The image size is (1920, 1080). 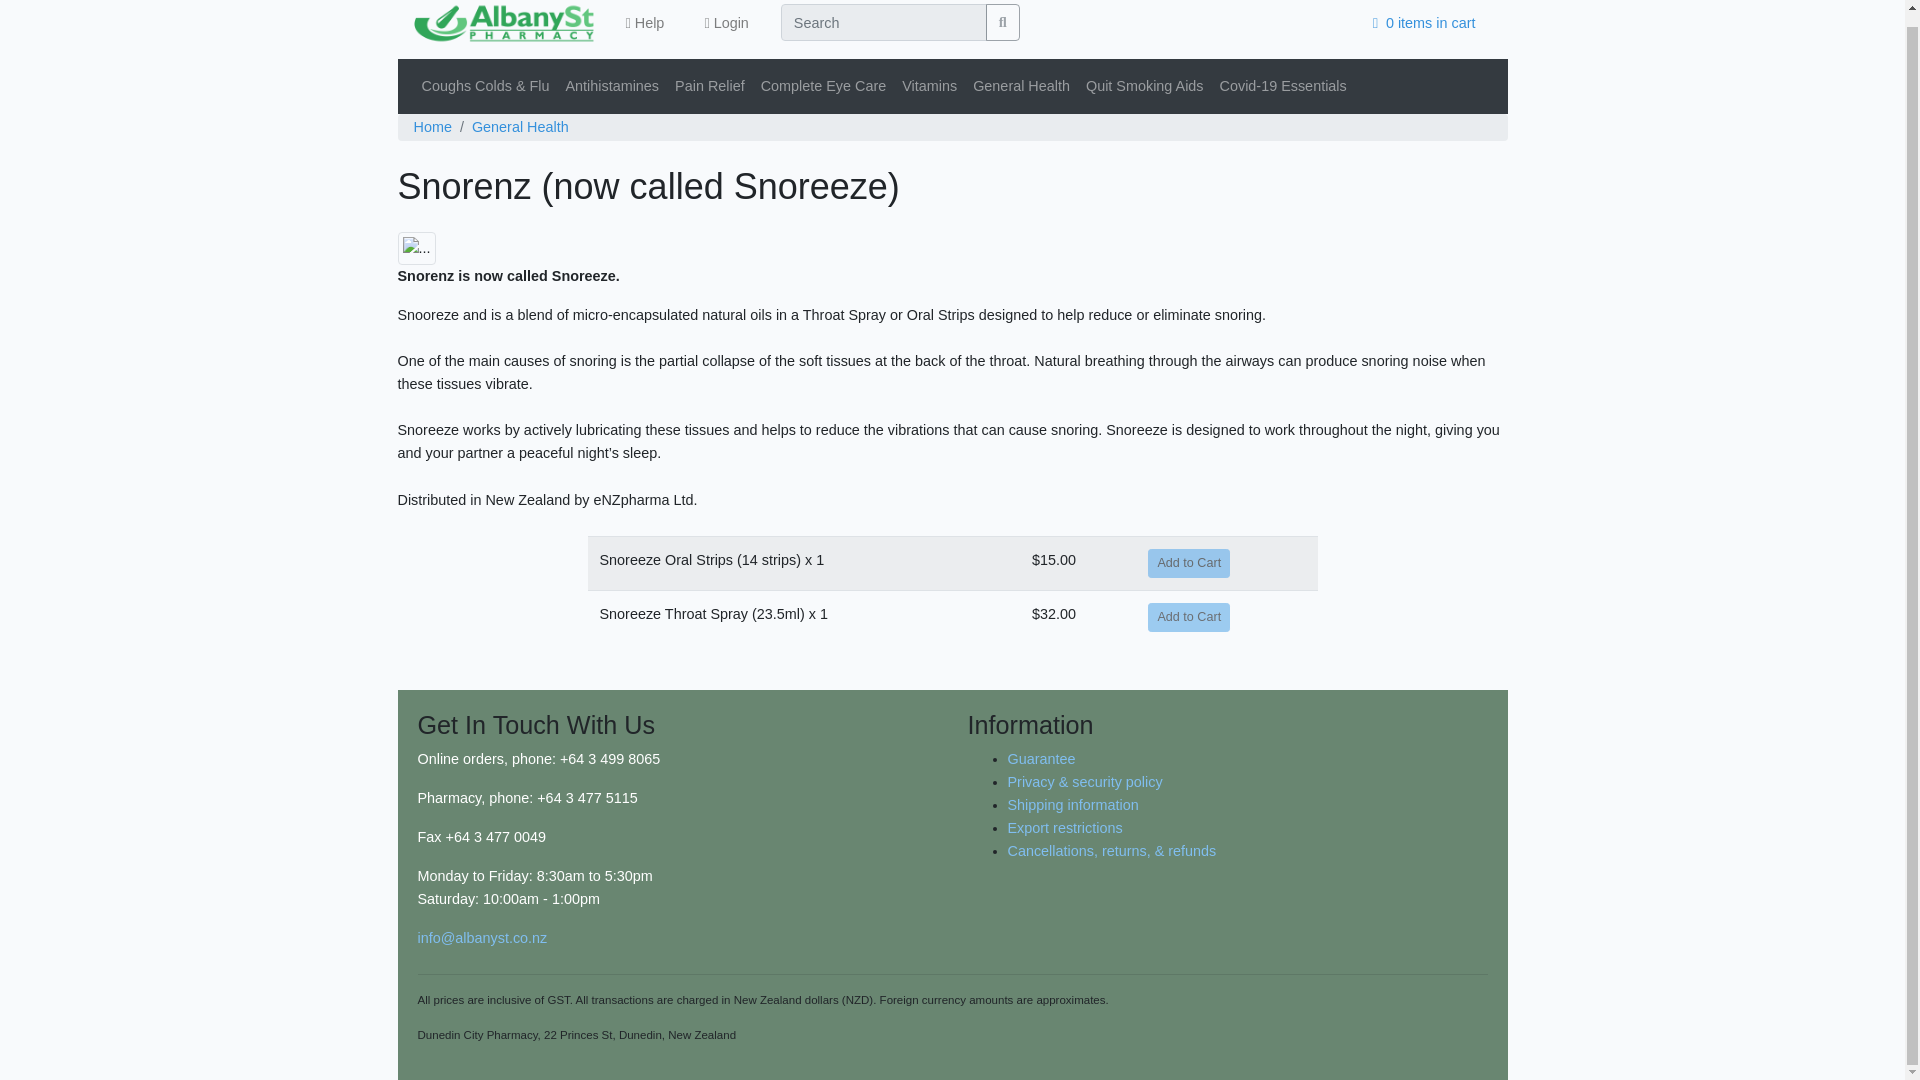 What do you see at coordinates (611, 86) in the screenshot?
I see `Antihistamines` at bounding box center [611, 86].